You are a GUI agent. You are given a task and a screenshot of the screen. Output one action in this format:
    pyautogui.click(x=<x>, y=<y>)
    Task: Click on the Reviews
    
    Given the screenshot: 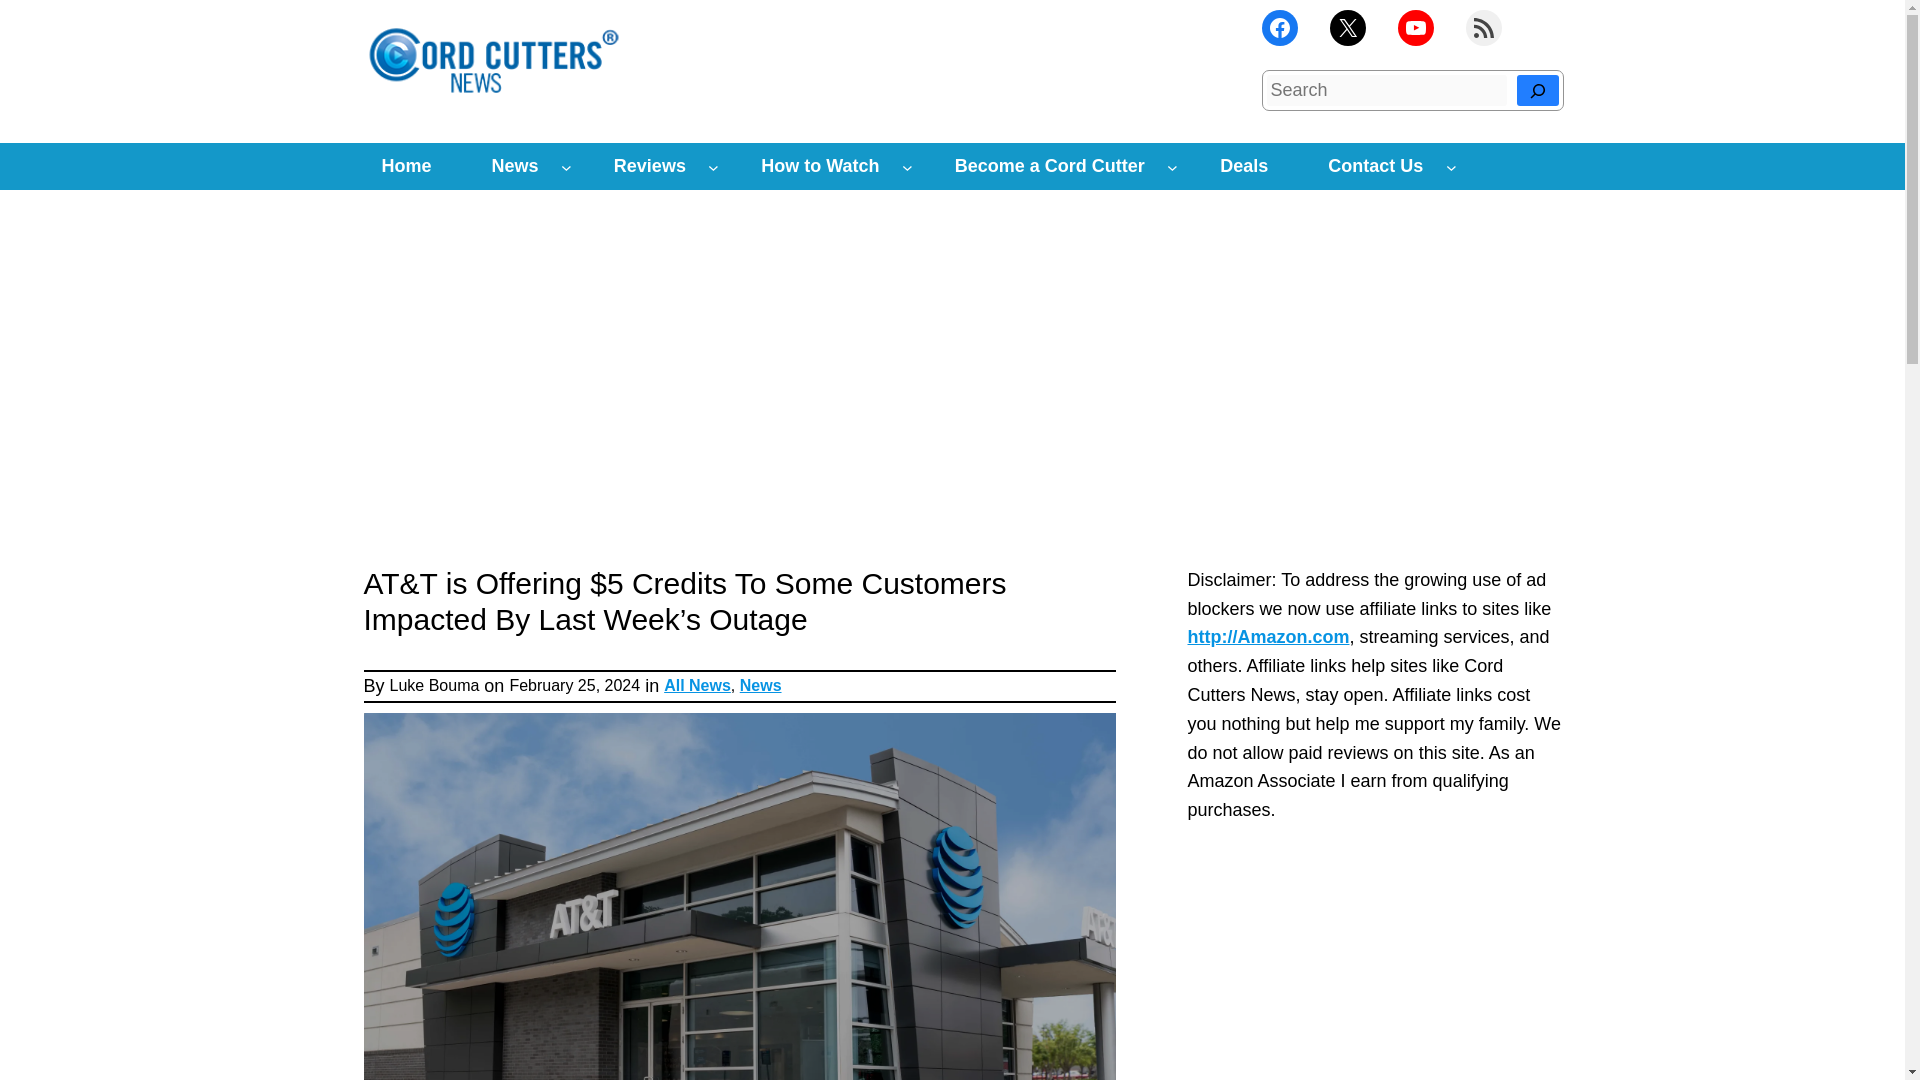 What is the action you would take?
    pyautogui.click(x=650, y=166)
    